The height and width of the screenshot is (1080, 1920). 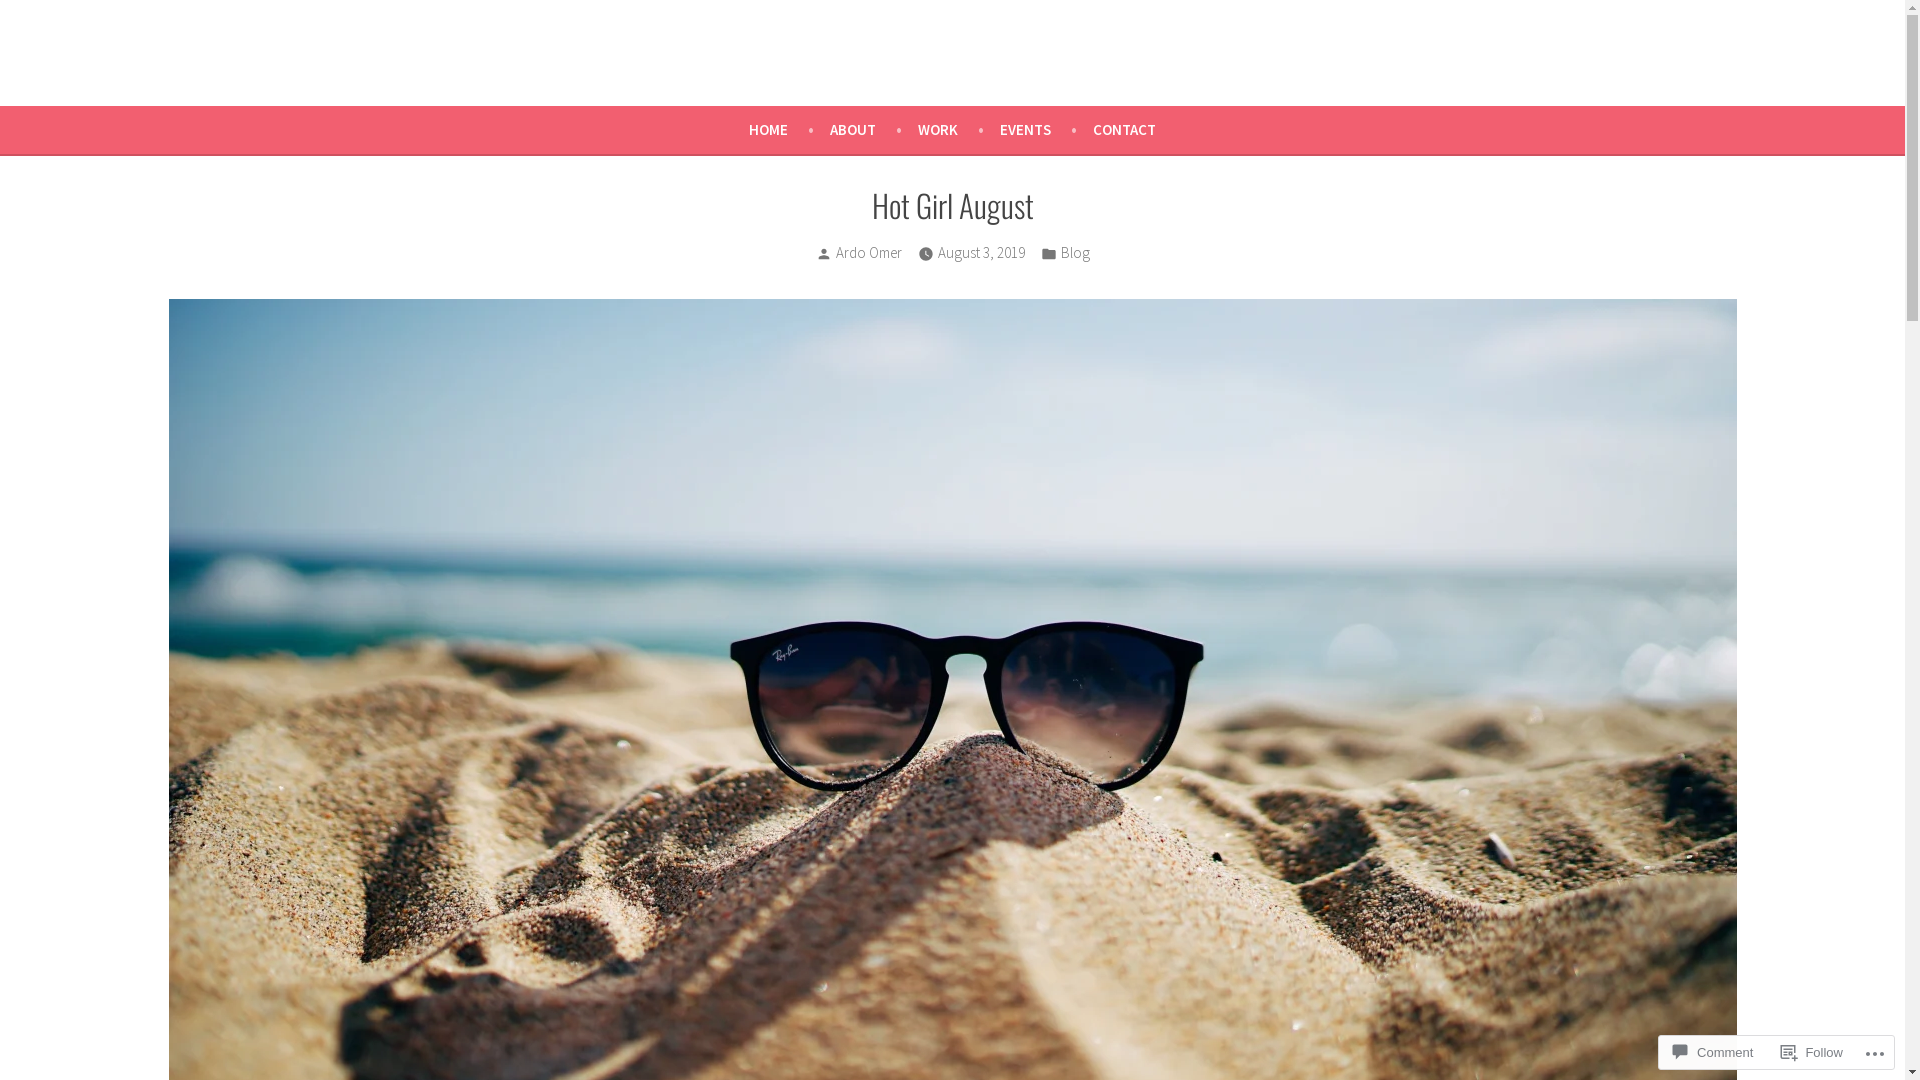 I want to click on Follow, so click(x=1812, y=1052).